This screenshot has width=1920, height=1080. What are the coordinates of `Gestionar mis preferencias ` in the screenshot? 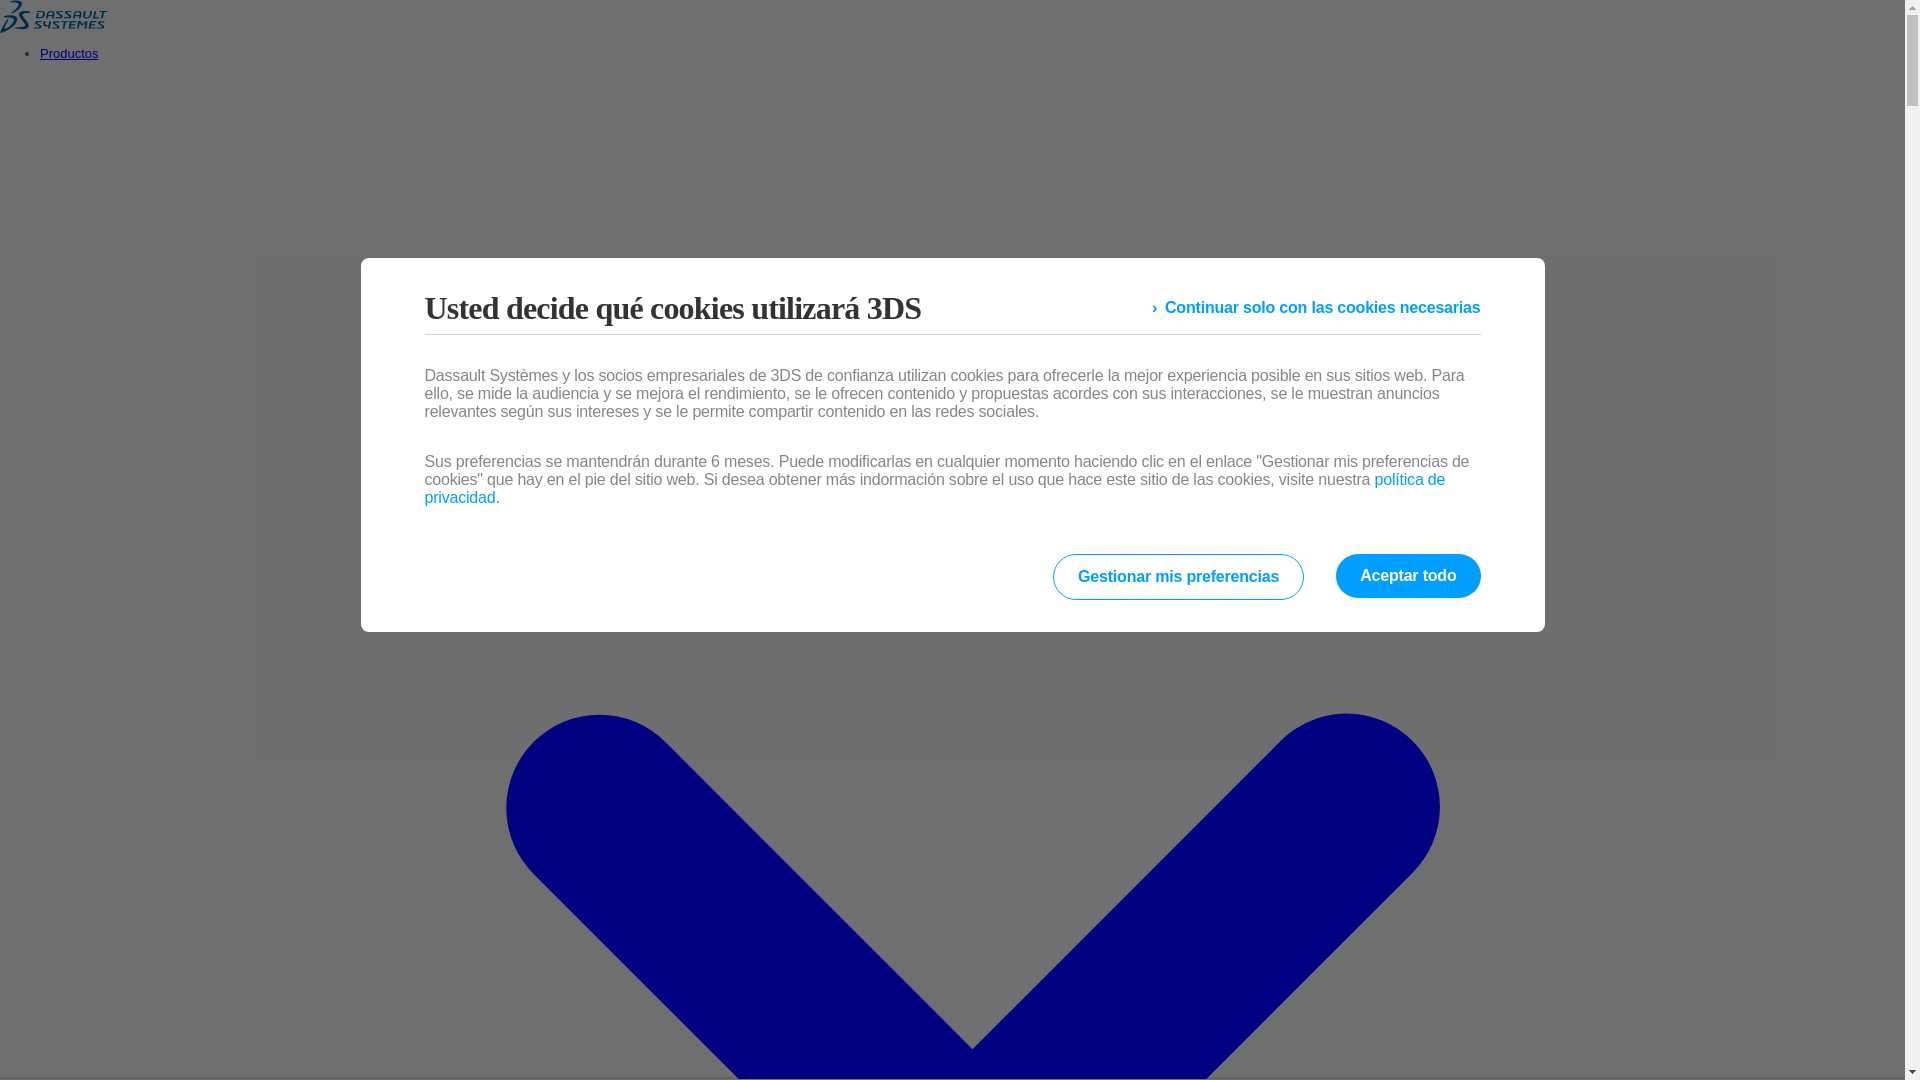 It's located at (1178, 577).